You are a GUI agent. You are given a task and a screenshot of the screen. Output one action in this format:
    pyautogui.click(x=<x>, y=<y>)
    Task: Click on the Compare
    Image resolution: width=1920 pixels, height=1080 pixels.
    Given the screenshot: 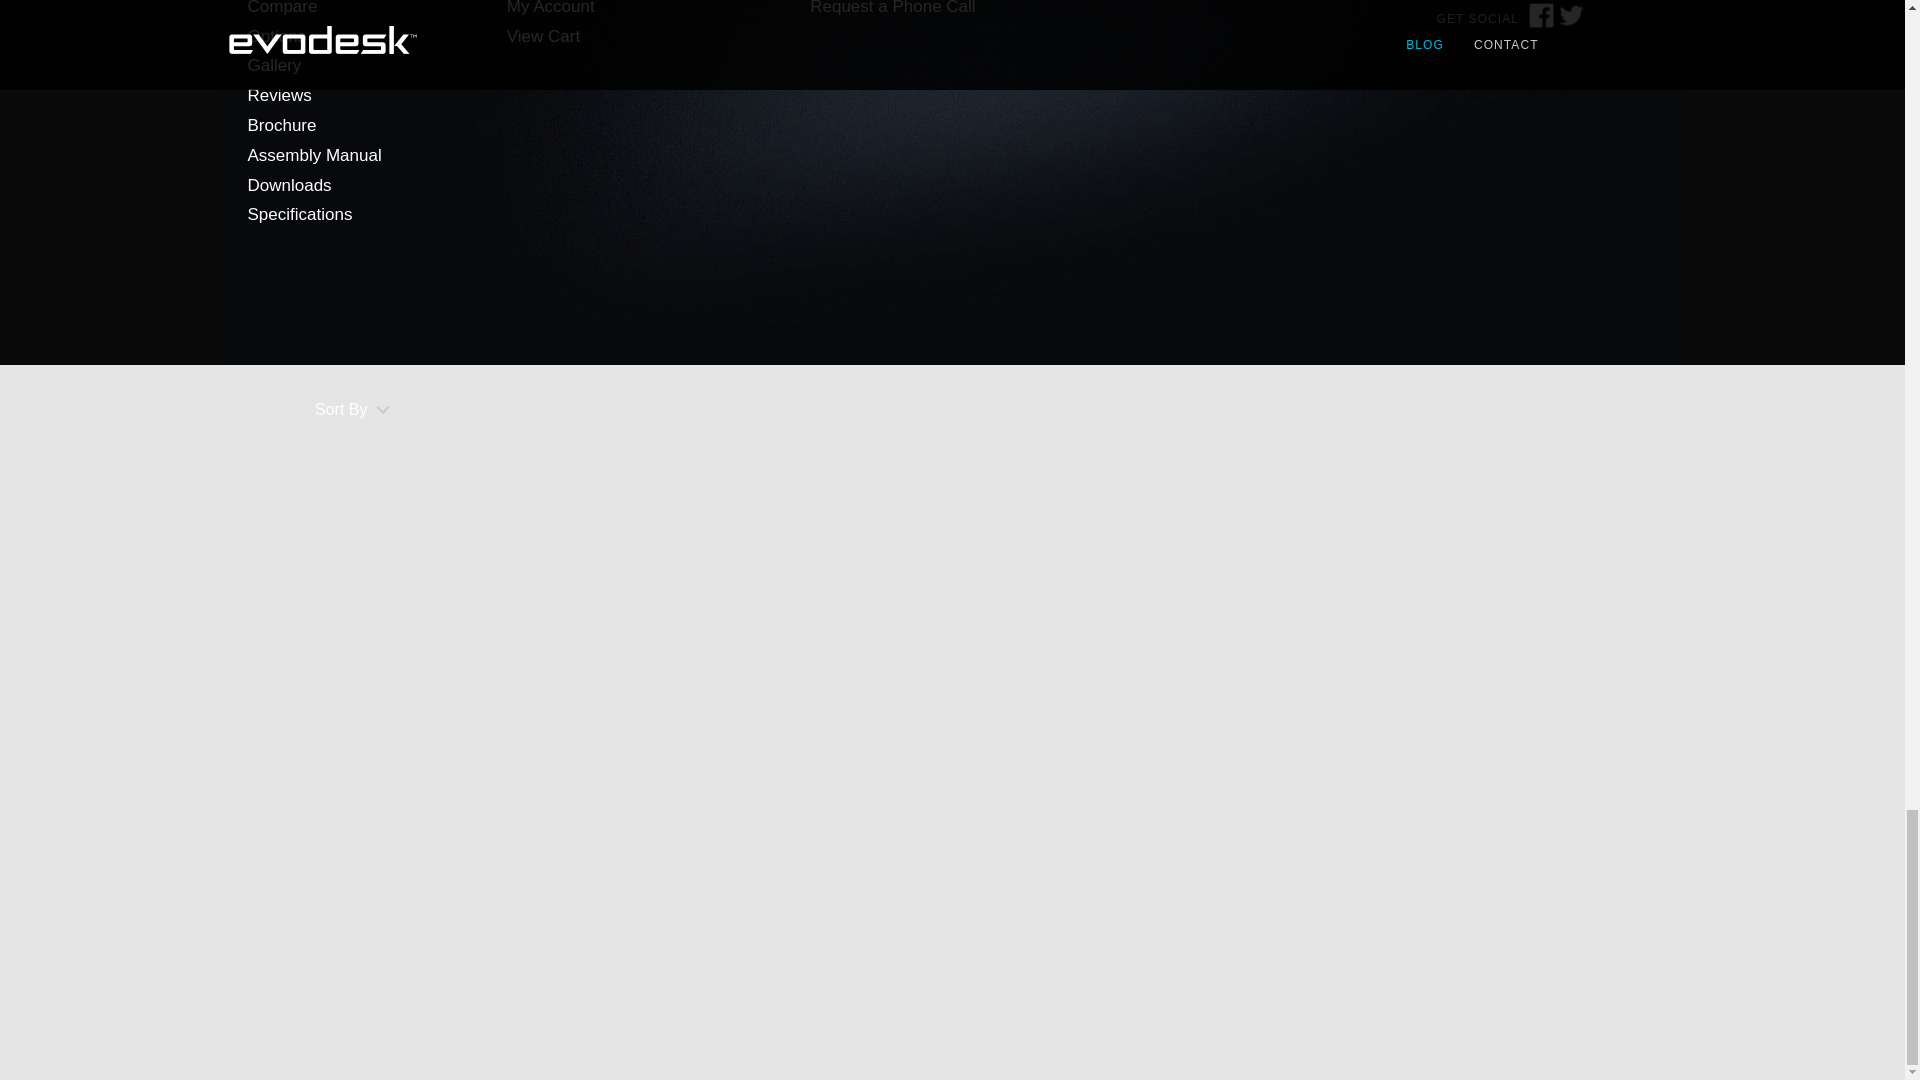 What is the action you would take?
    pyautogui.click(x=282, y=8)
    